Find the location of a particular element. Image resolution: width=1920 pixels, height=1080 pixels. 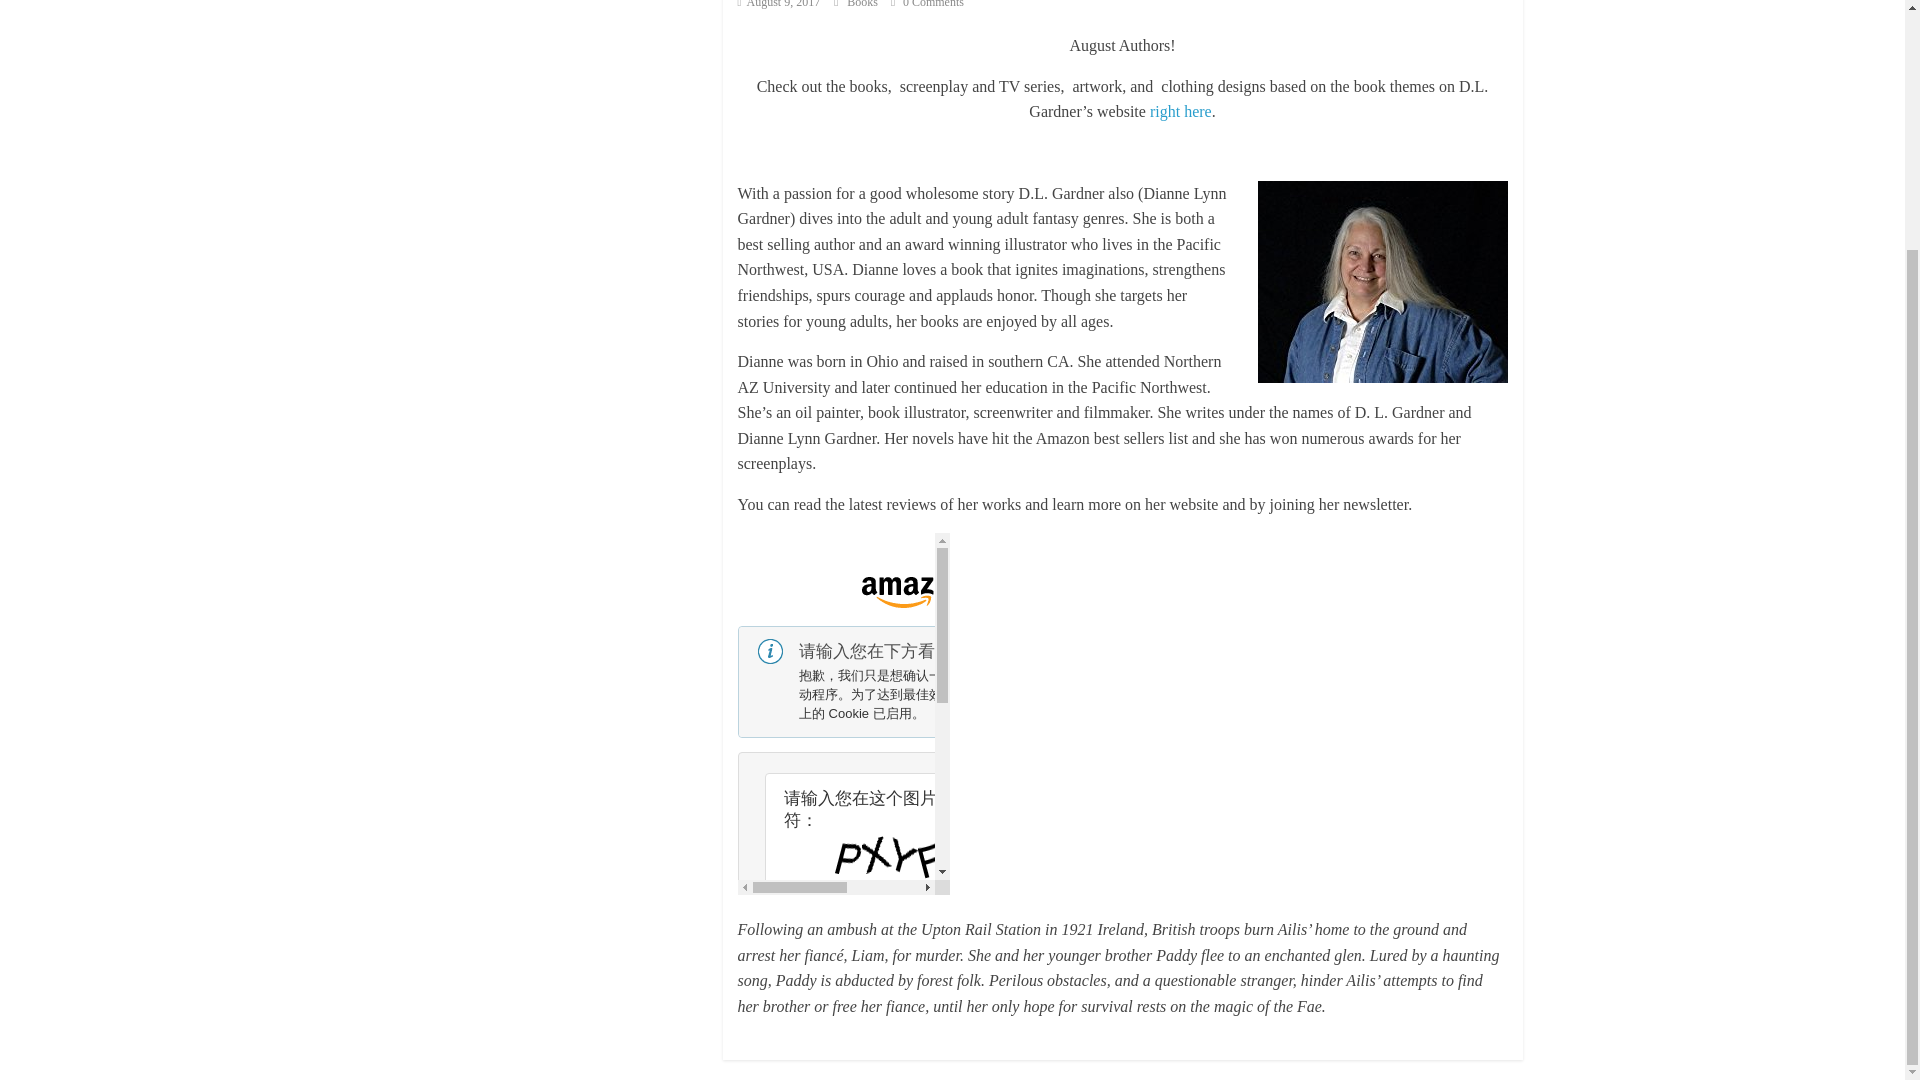

right here is located at coordinates (1180, 110).